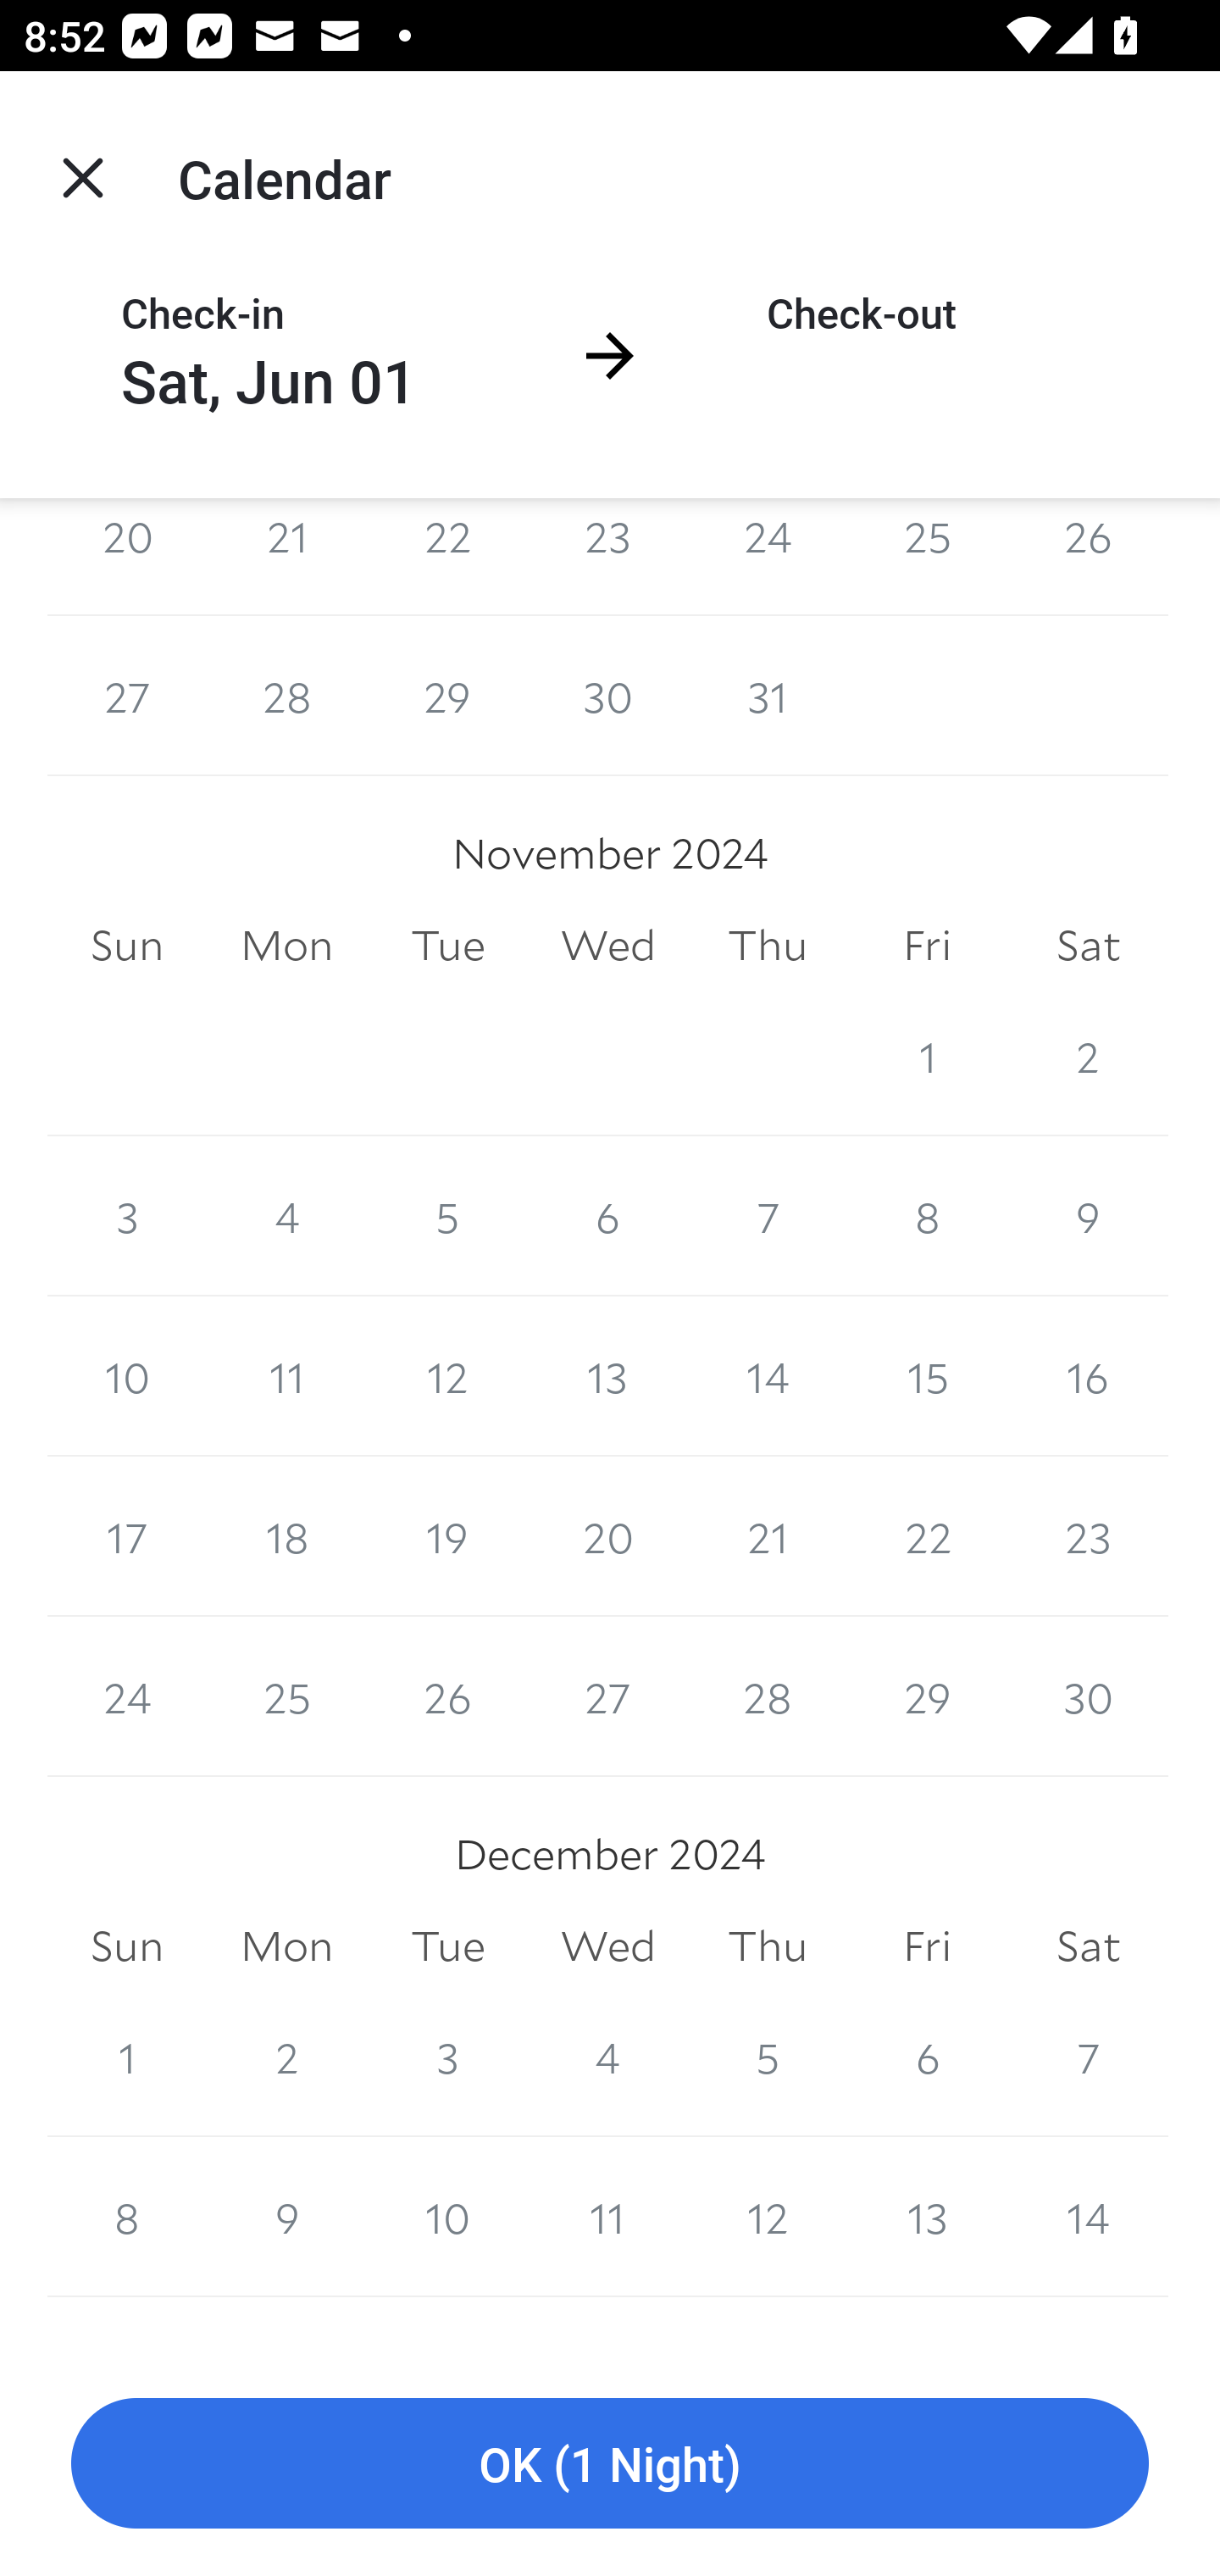  What do you see at coordinates (927, 1536) in the screenshot?
I see `22 22 November 2024` at bounding box center [927, 1536].